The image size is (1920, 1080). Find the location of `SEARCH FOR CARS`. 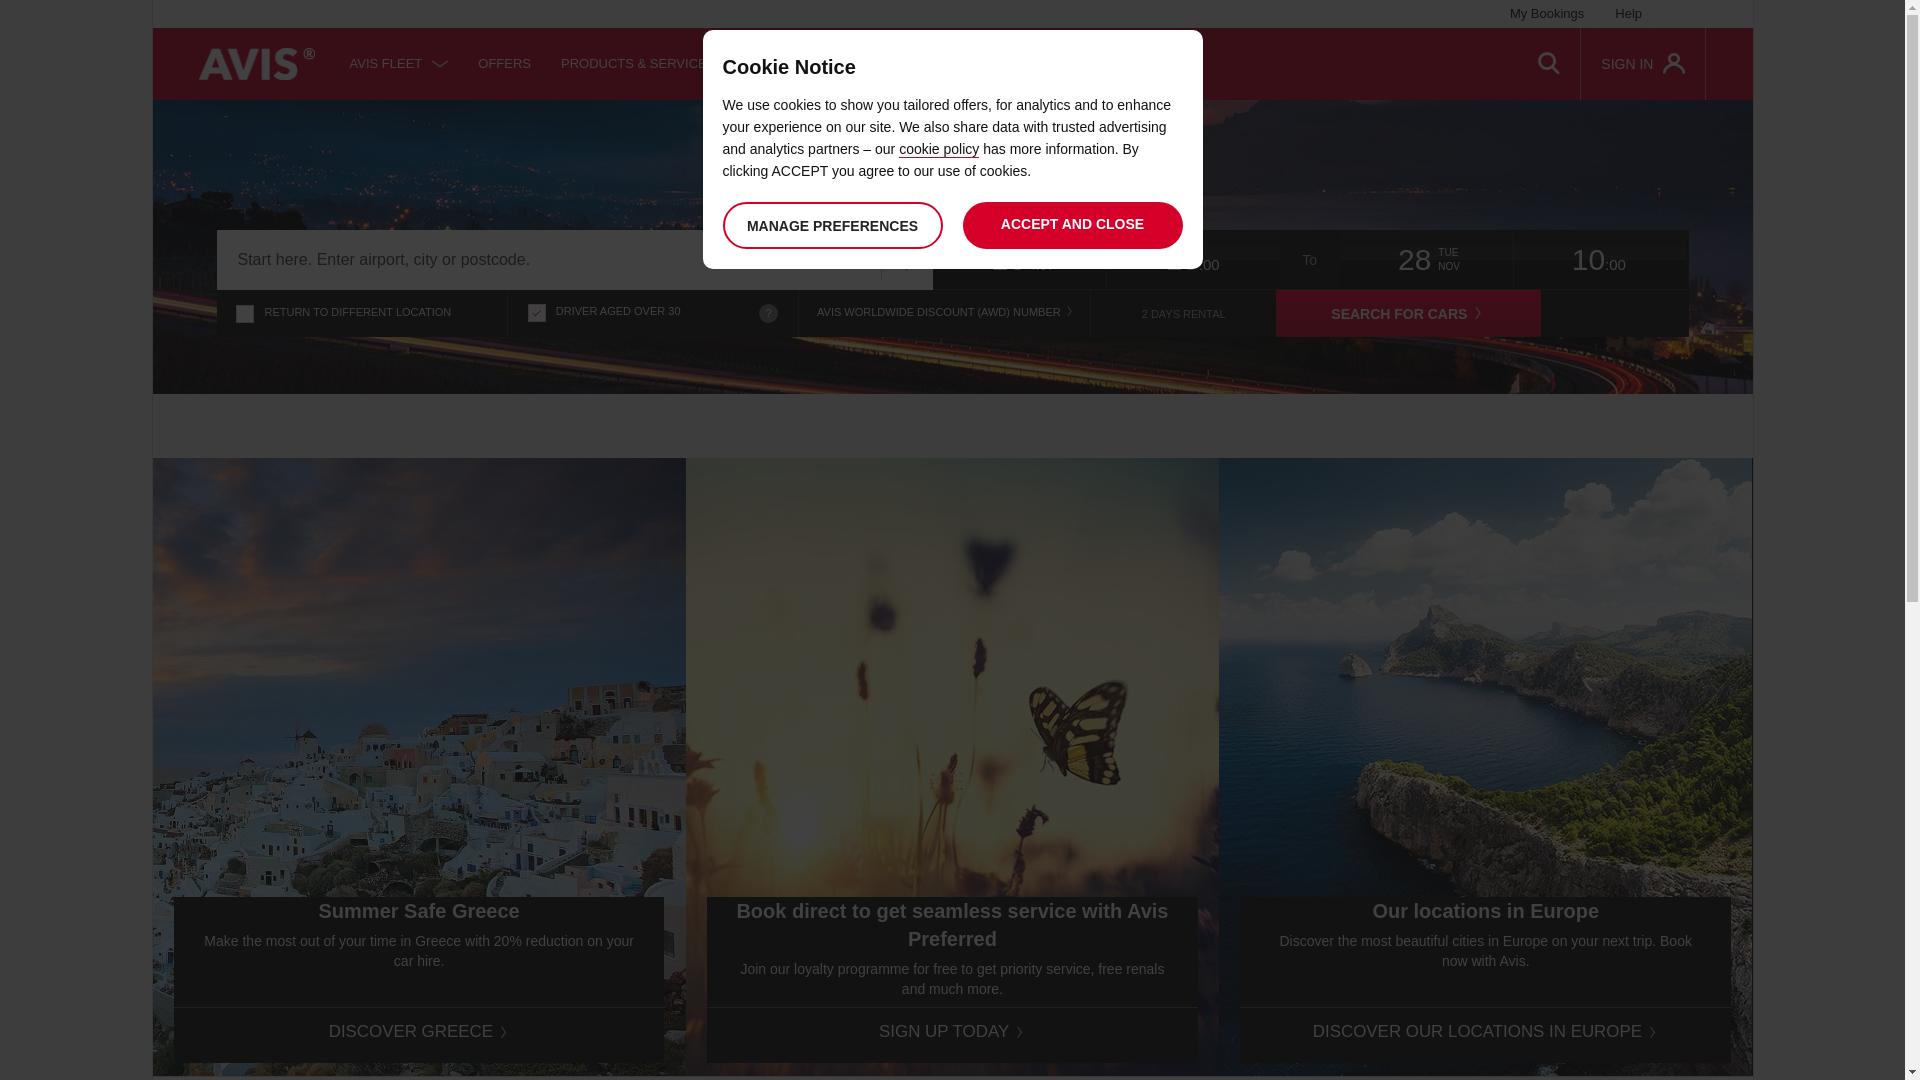

SEARCH FOR CARS is located at coordinates (1408, 314).